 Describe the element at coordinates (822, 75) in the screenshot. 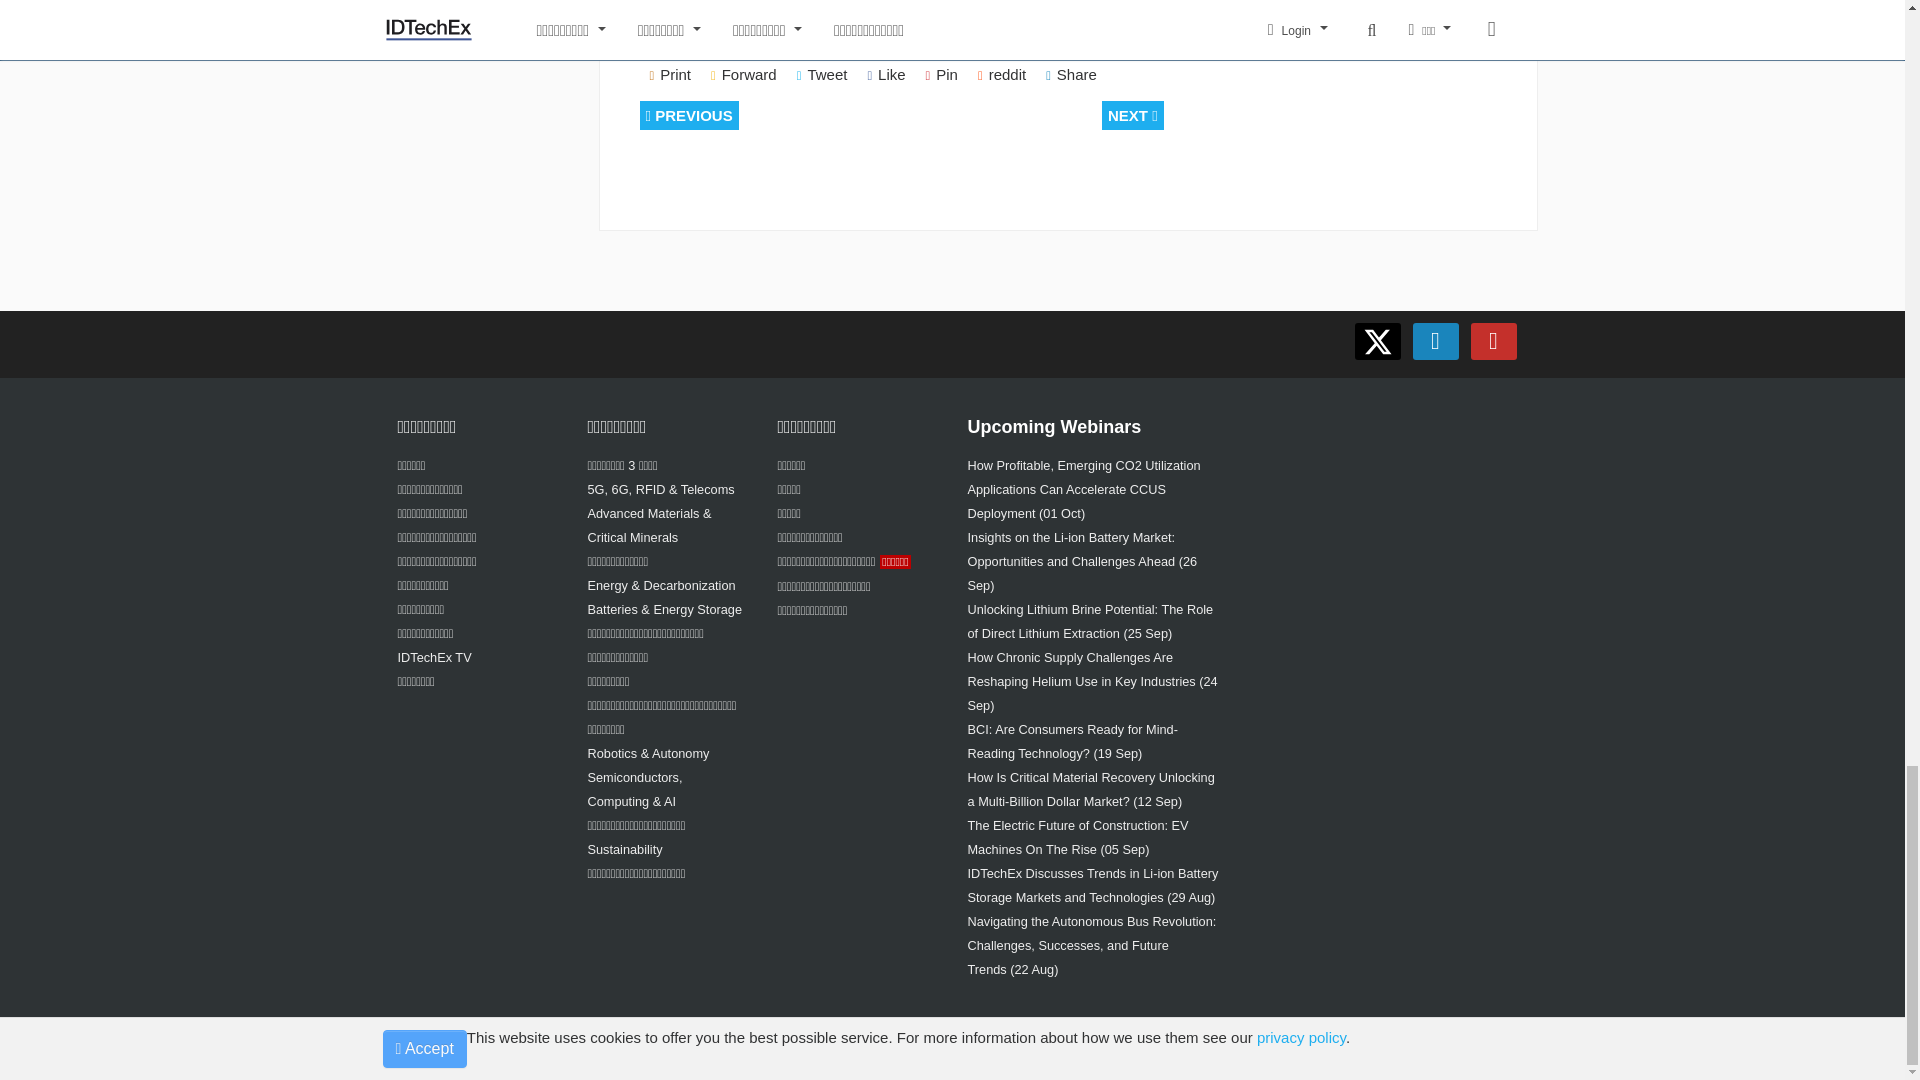

I see `Share on Twitter` at that location.